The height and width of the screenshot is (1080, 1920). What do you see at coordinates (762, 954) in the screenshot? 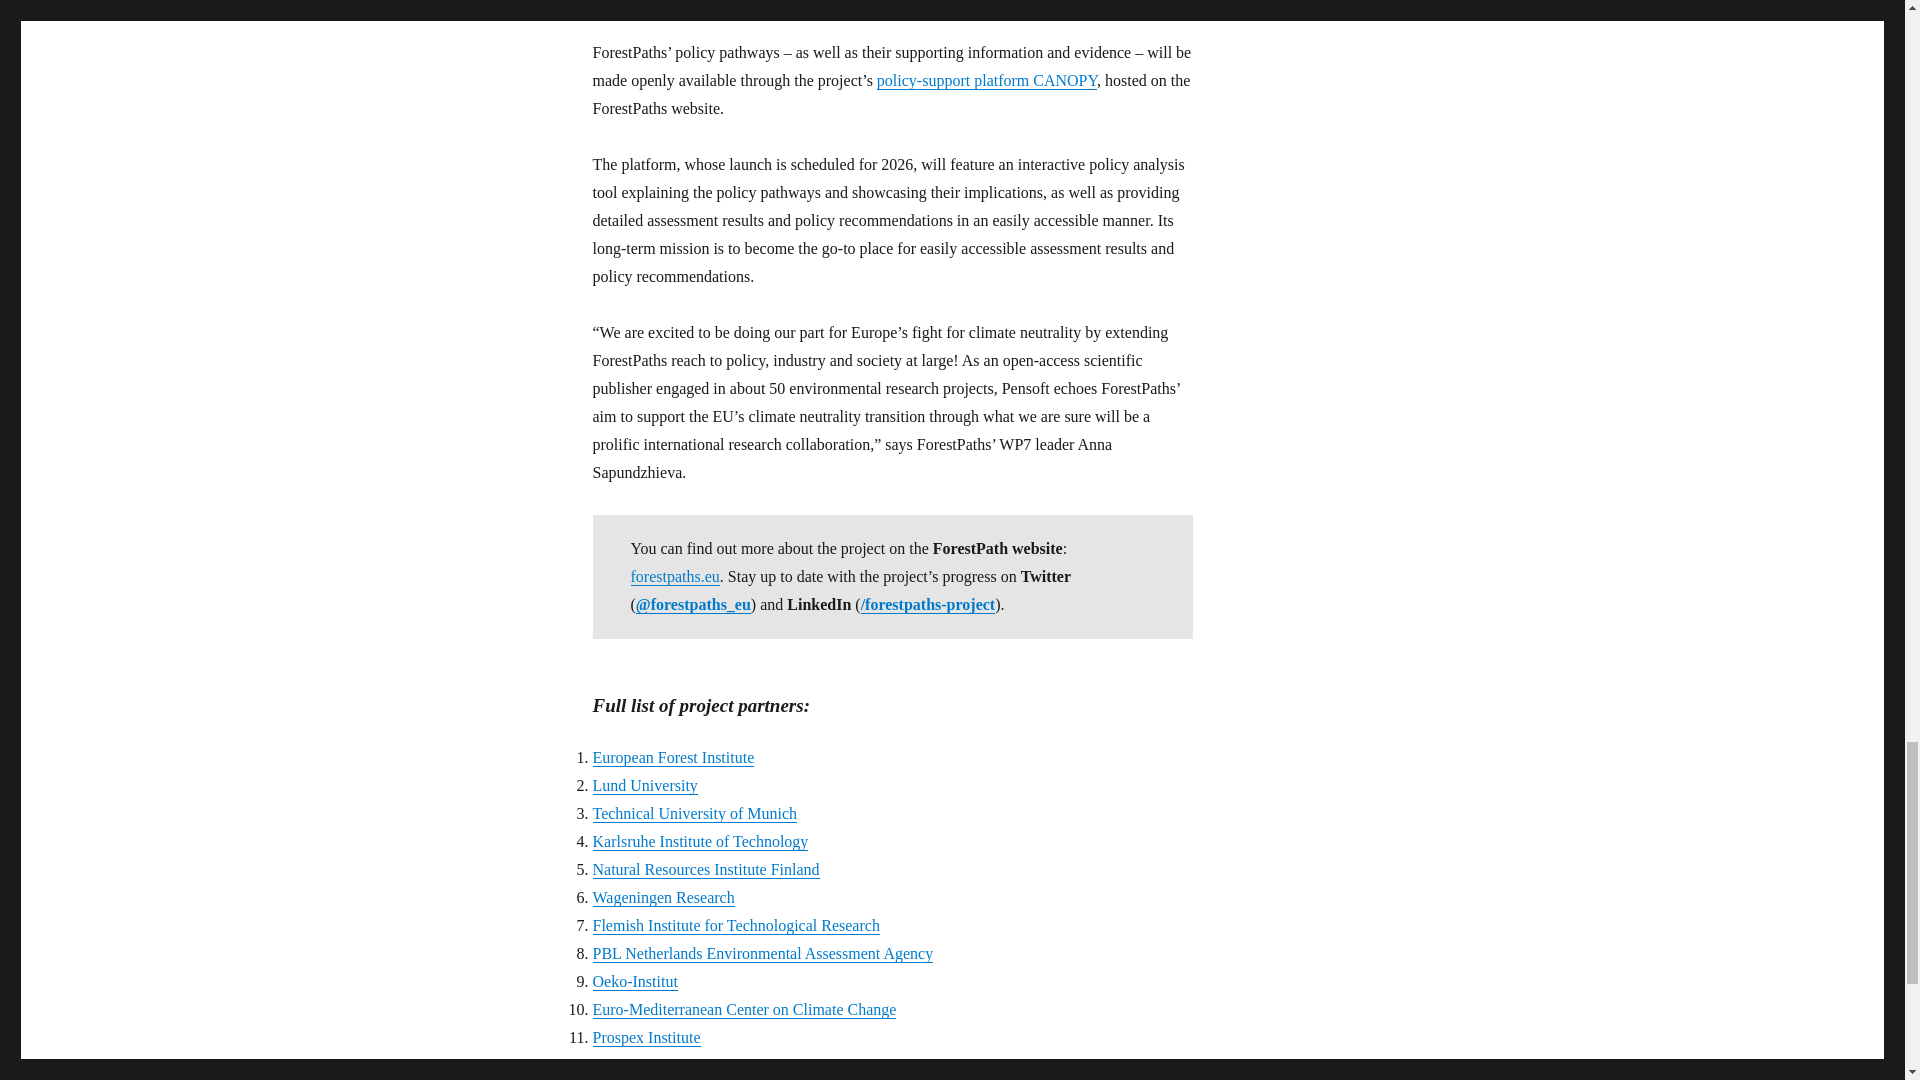
I see `PBL Netherlands Environmental Assessment Agency` at bounding box center [762, 954].